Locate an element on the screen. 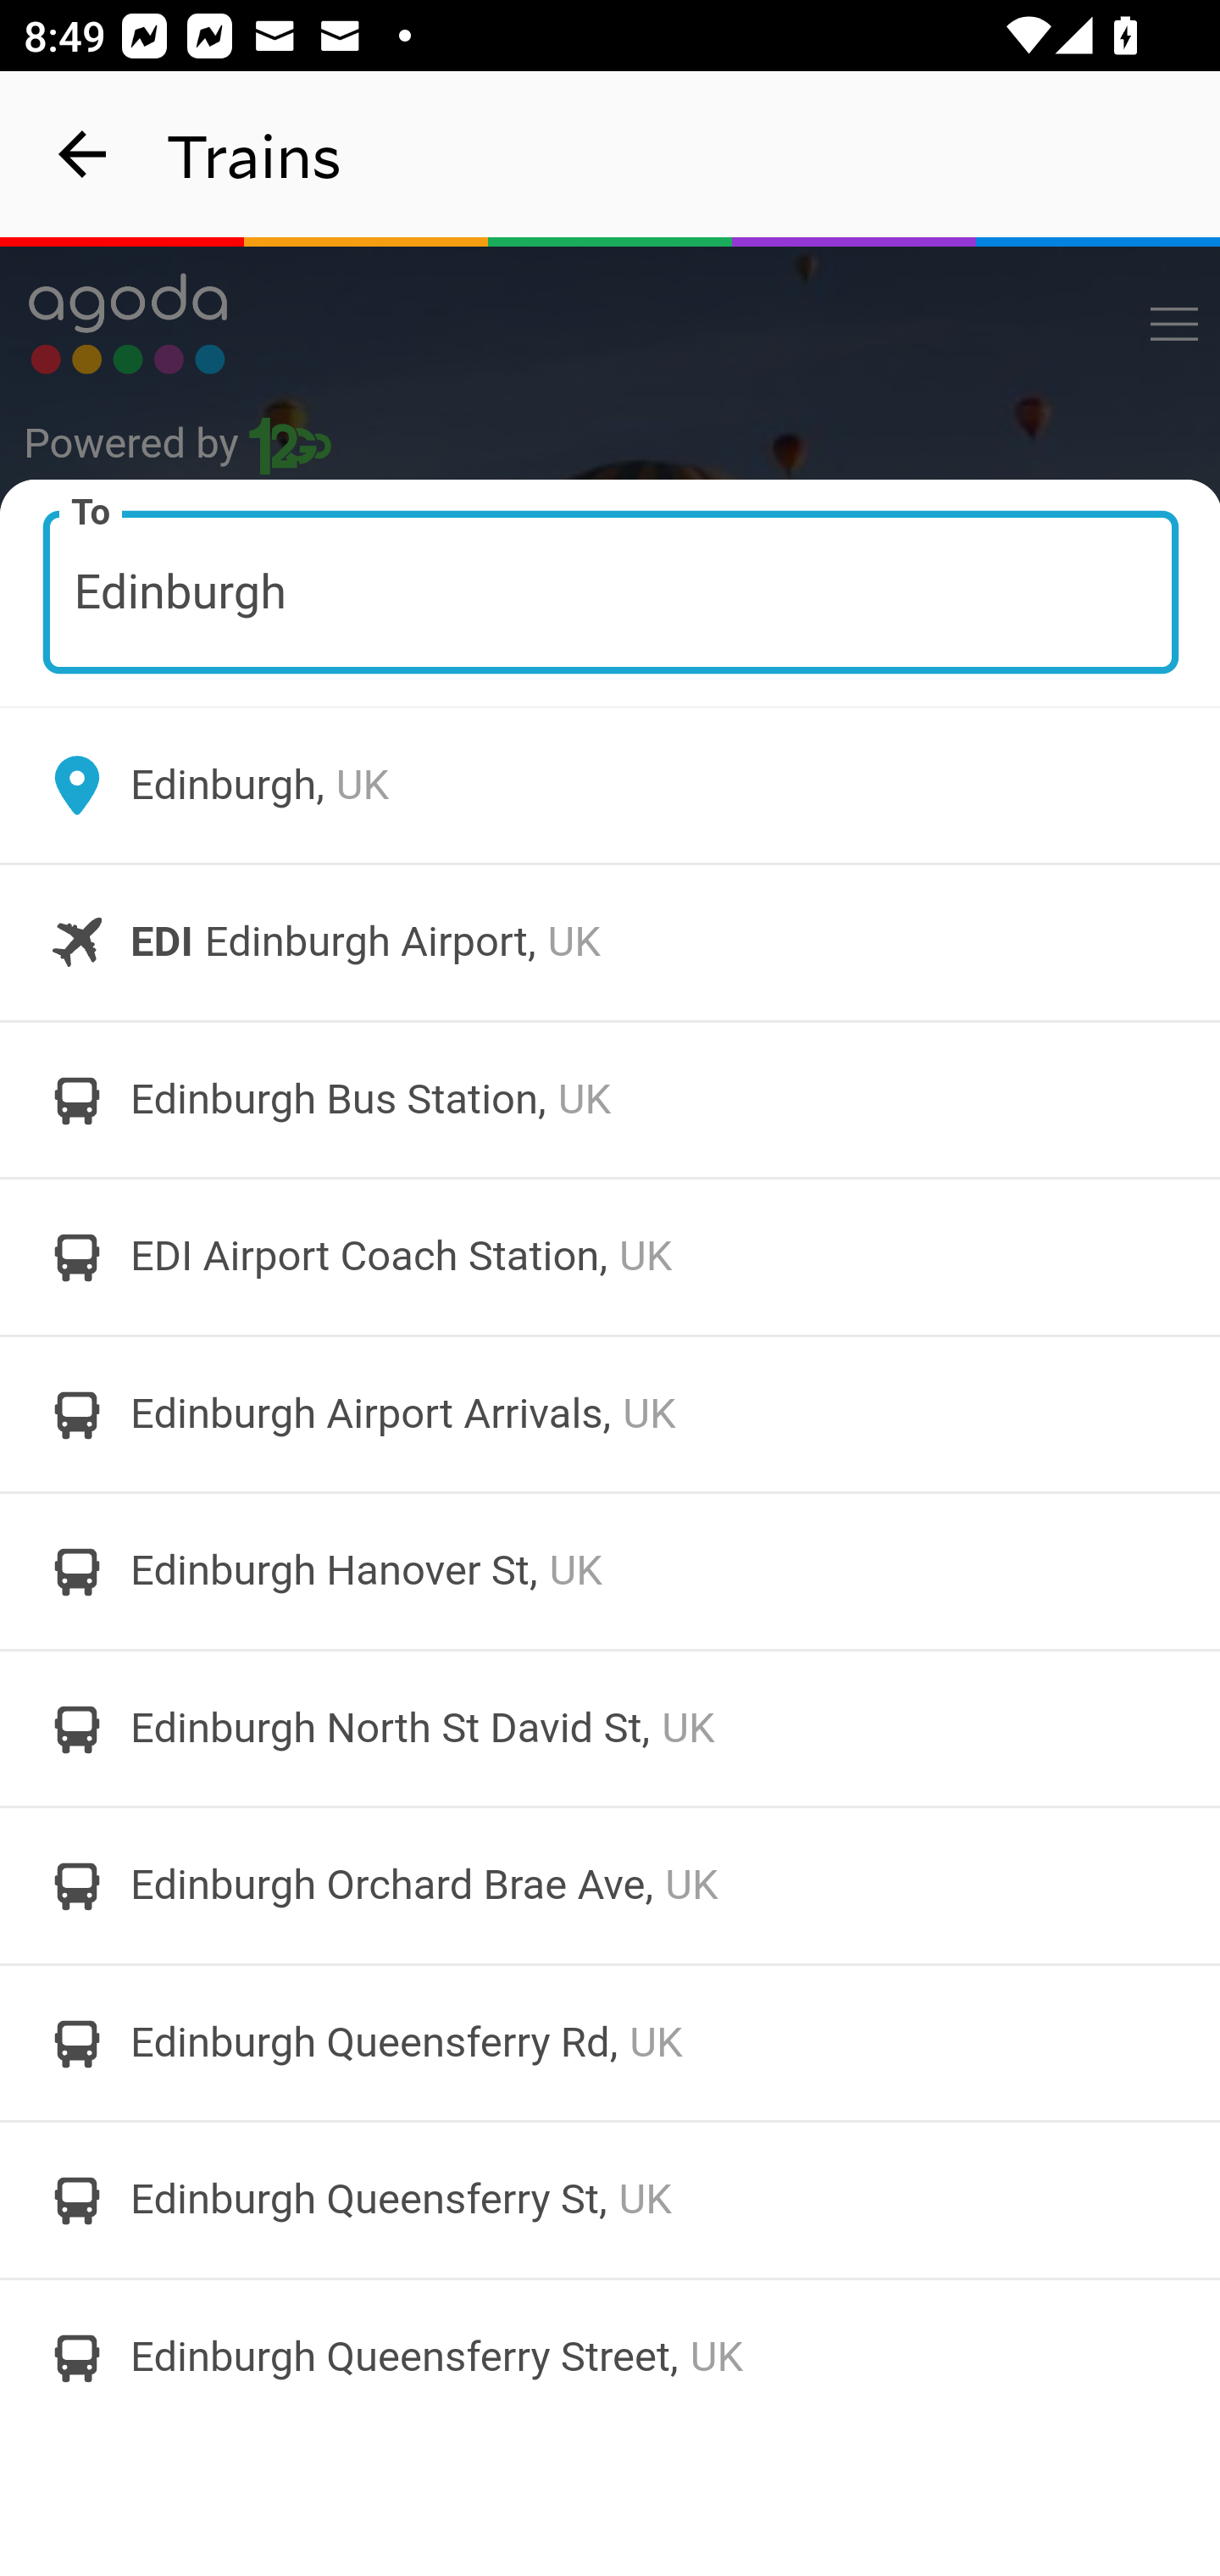 The image size is (1220, 2576). Edinburgh Hanover St,UK is located at coordinates (610, 1571).